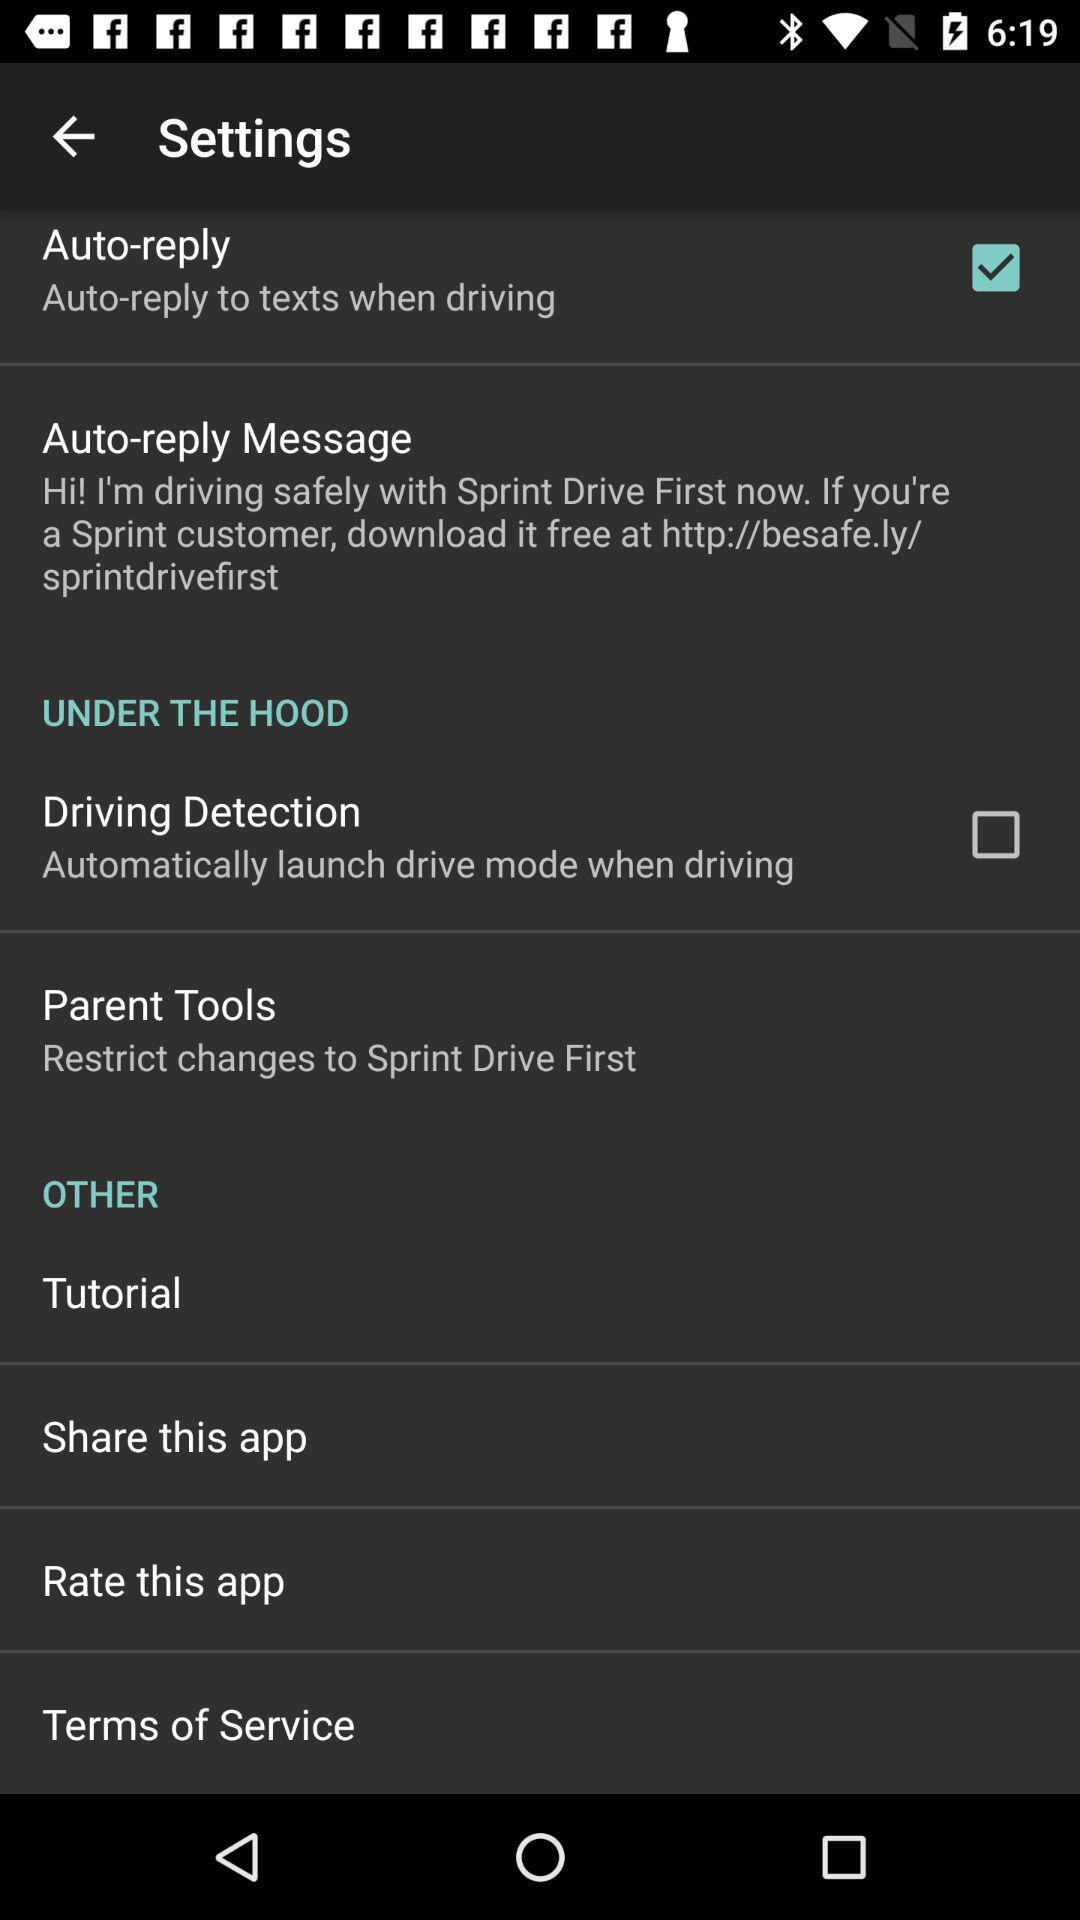 This screenshot has width=1080, height=1920. I want to click on launch the icon above share this app, so click(112, 1291).